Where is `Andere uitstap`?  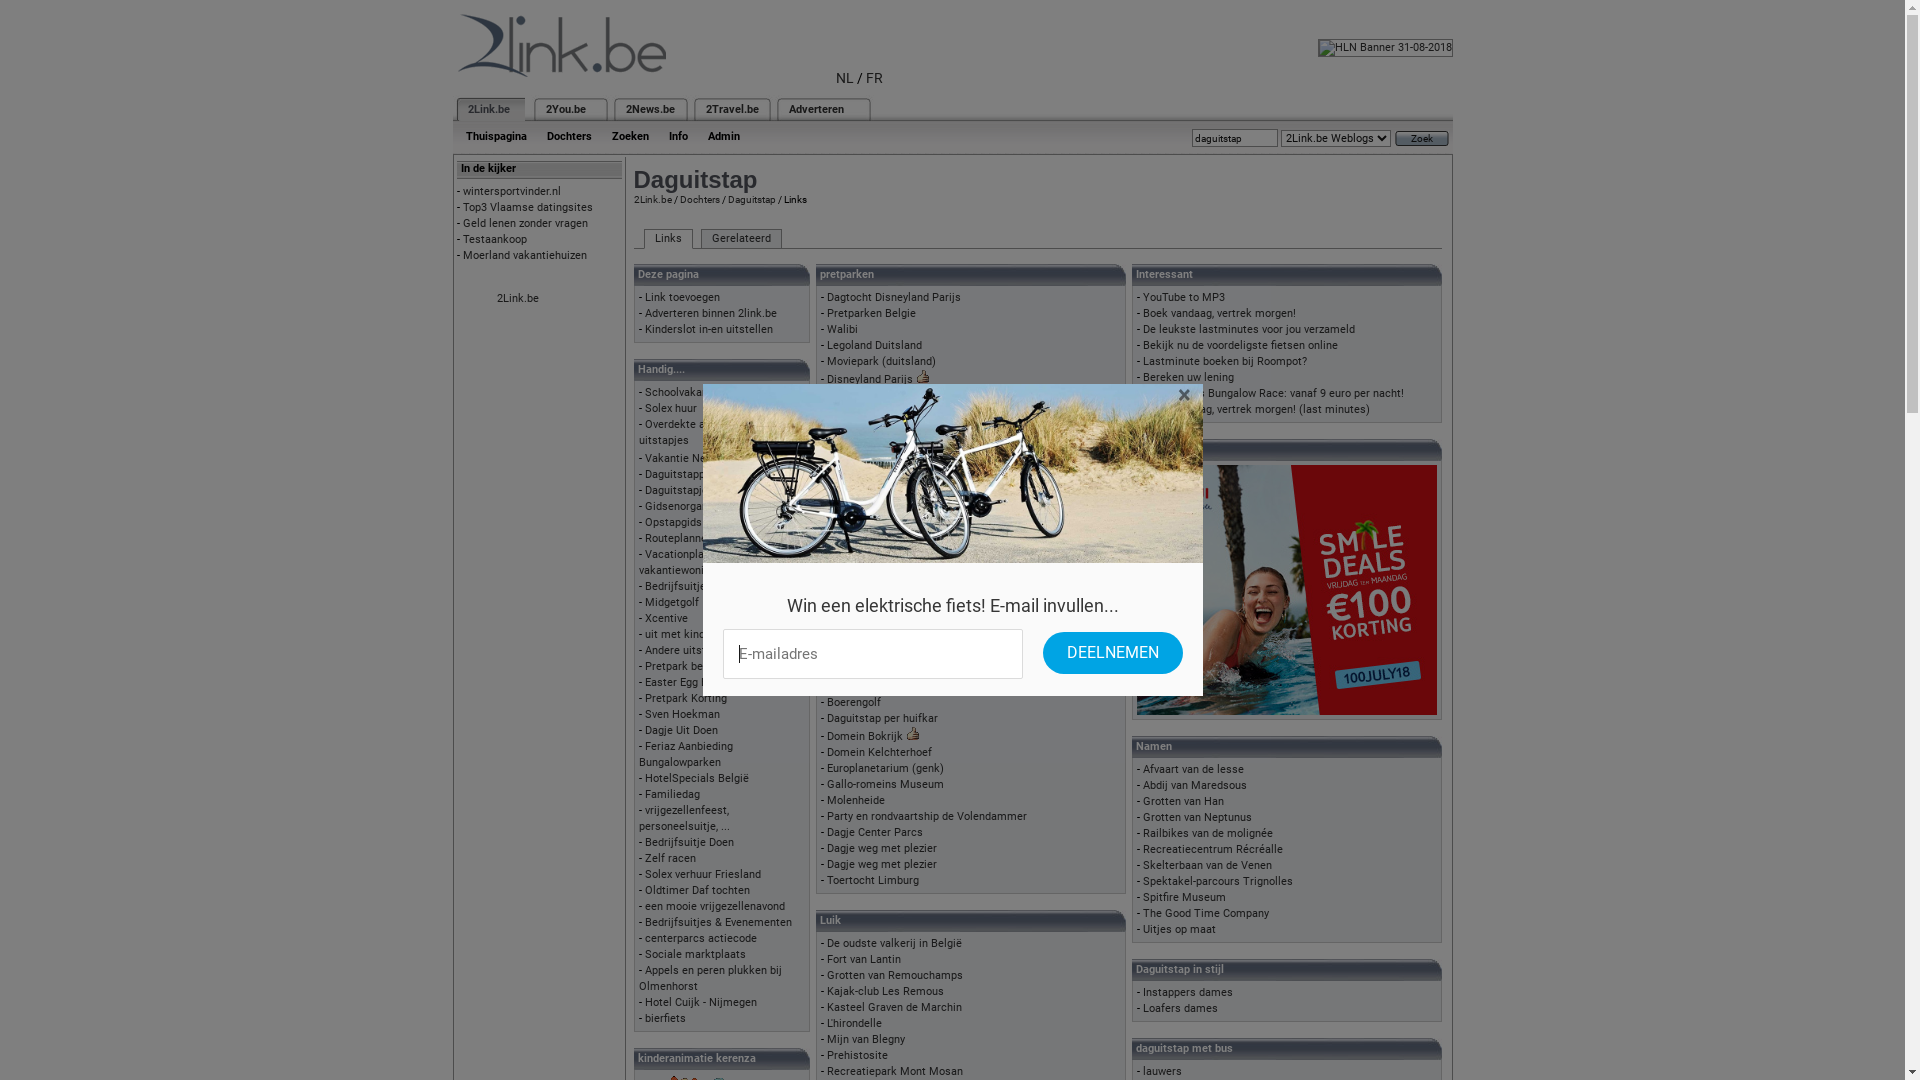 Andere uitstap is located at coordinates (680, 650).